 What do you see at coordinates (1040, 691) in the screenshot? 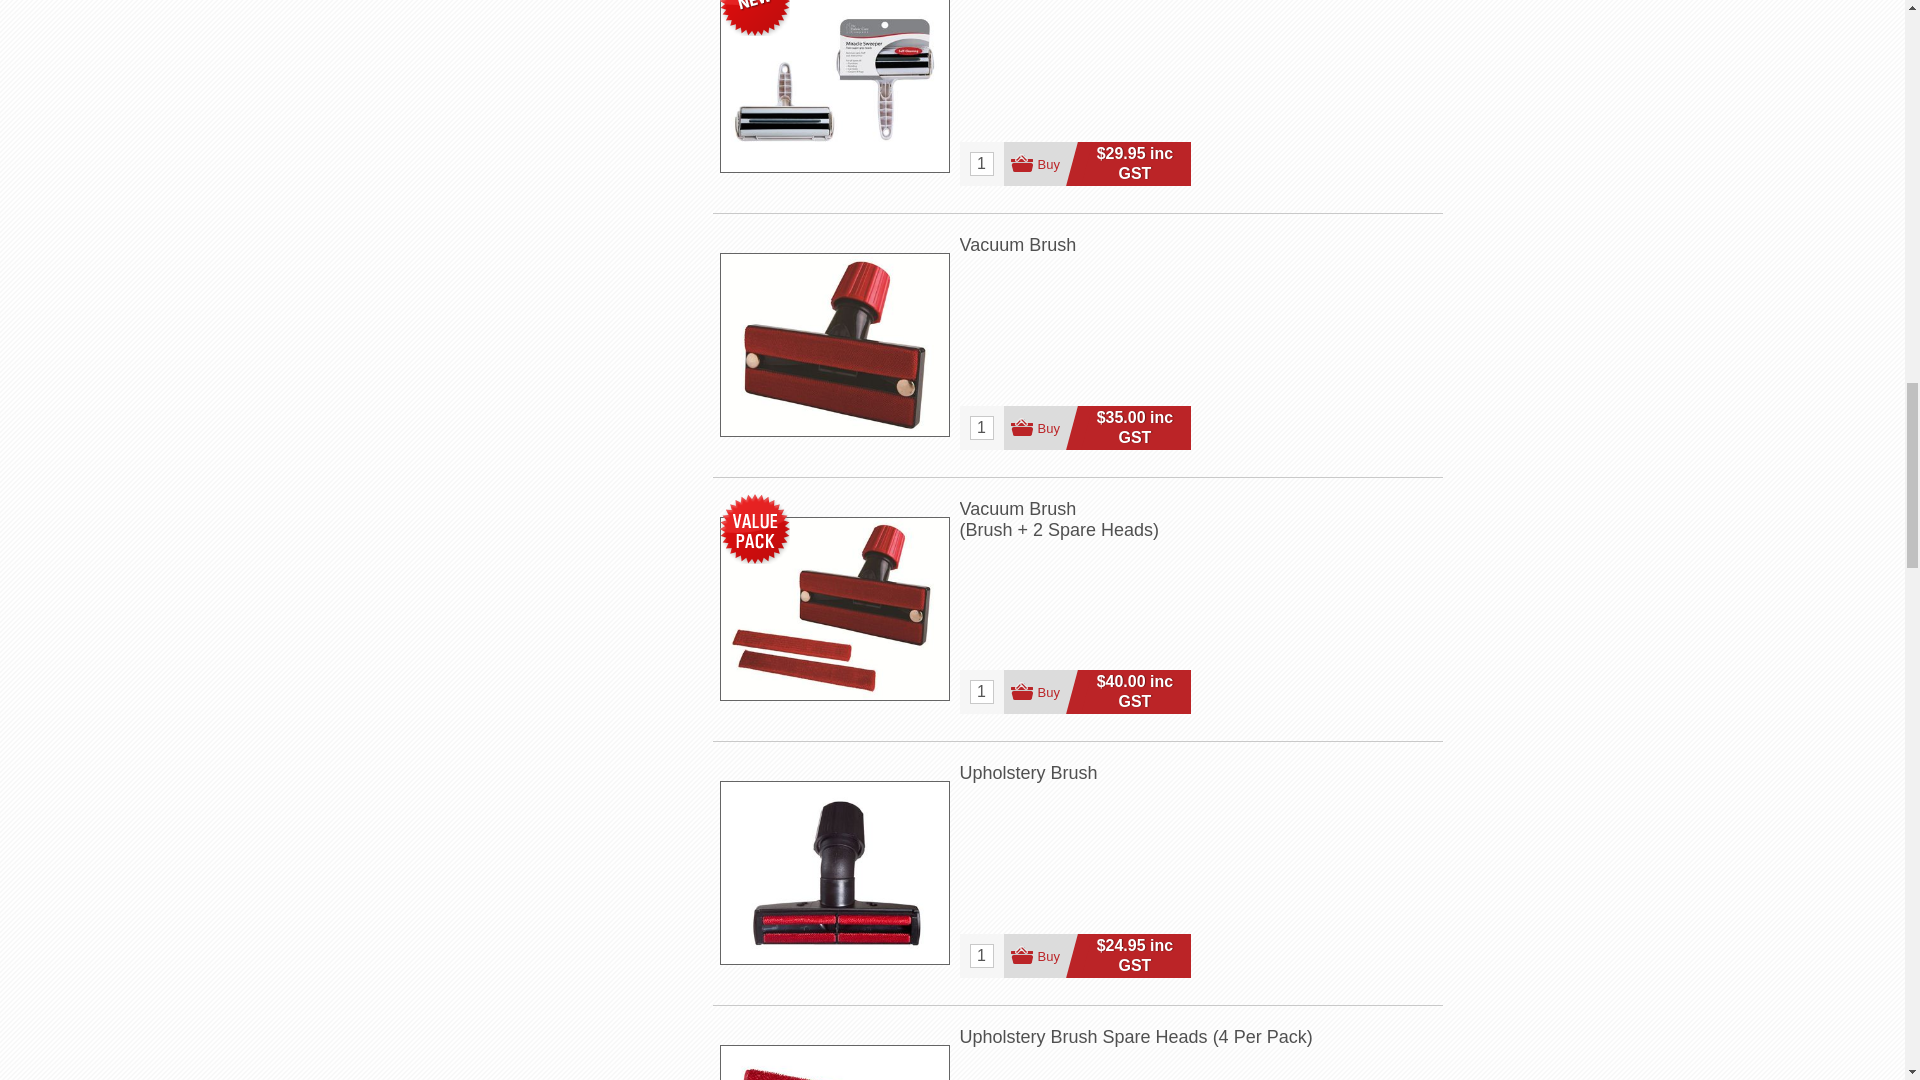
I see `Buy` at bounding box center [1040, 691].